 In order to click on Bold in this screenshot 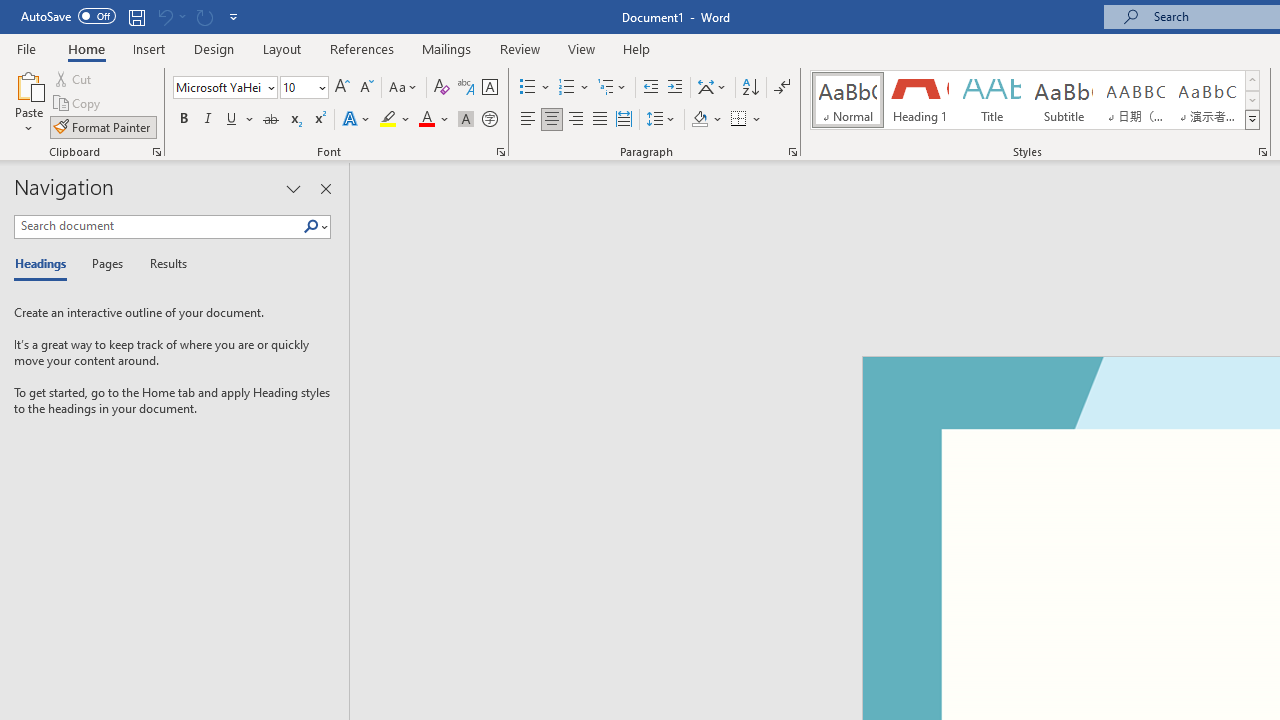, I will do `click(183, 120)`.